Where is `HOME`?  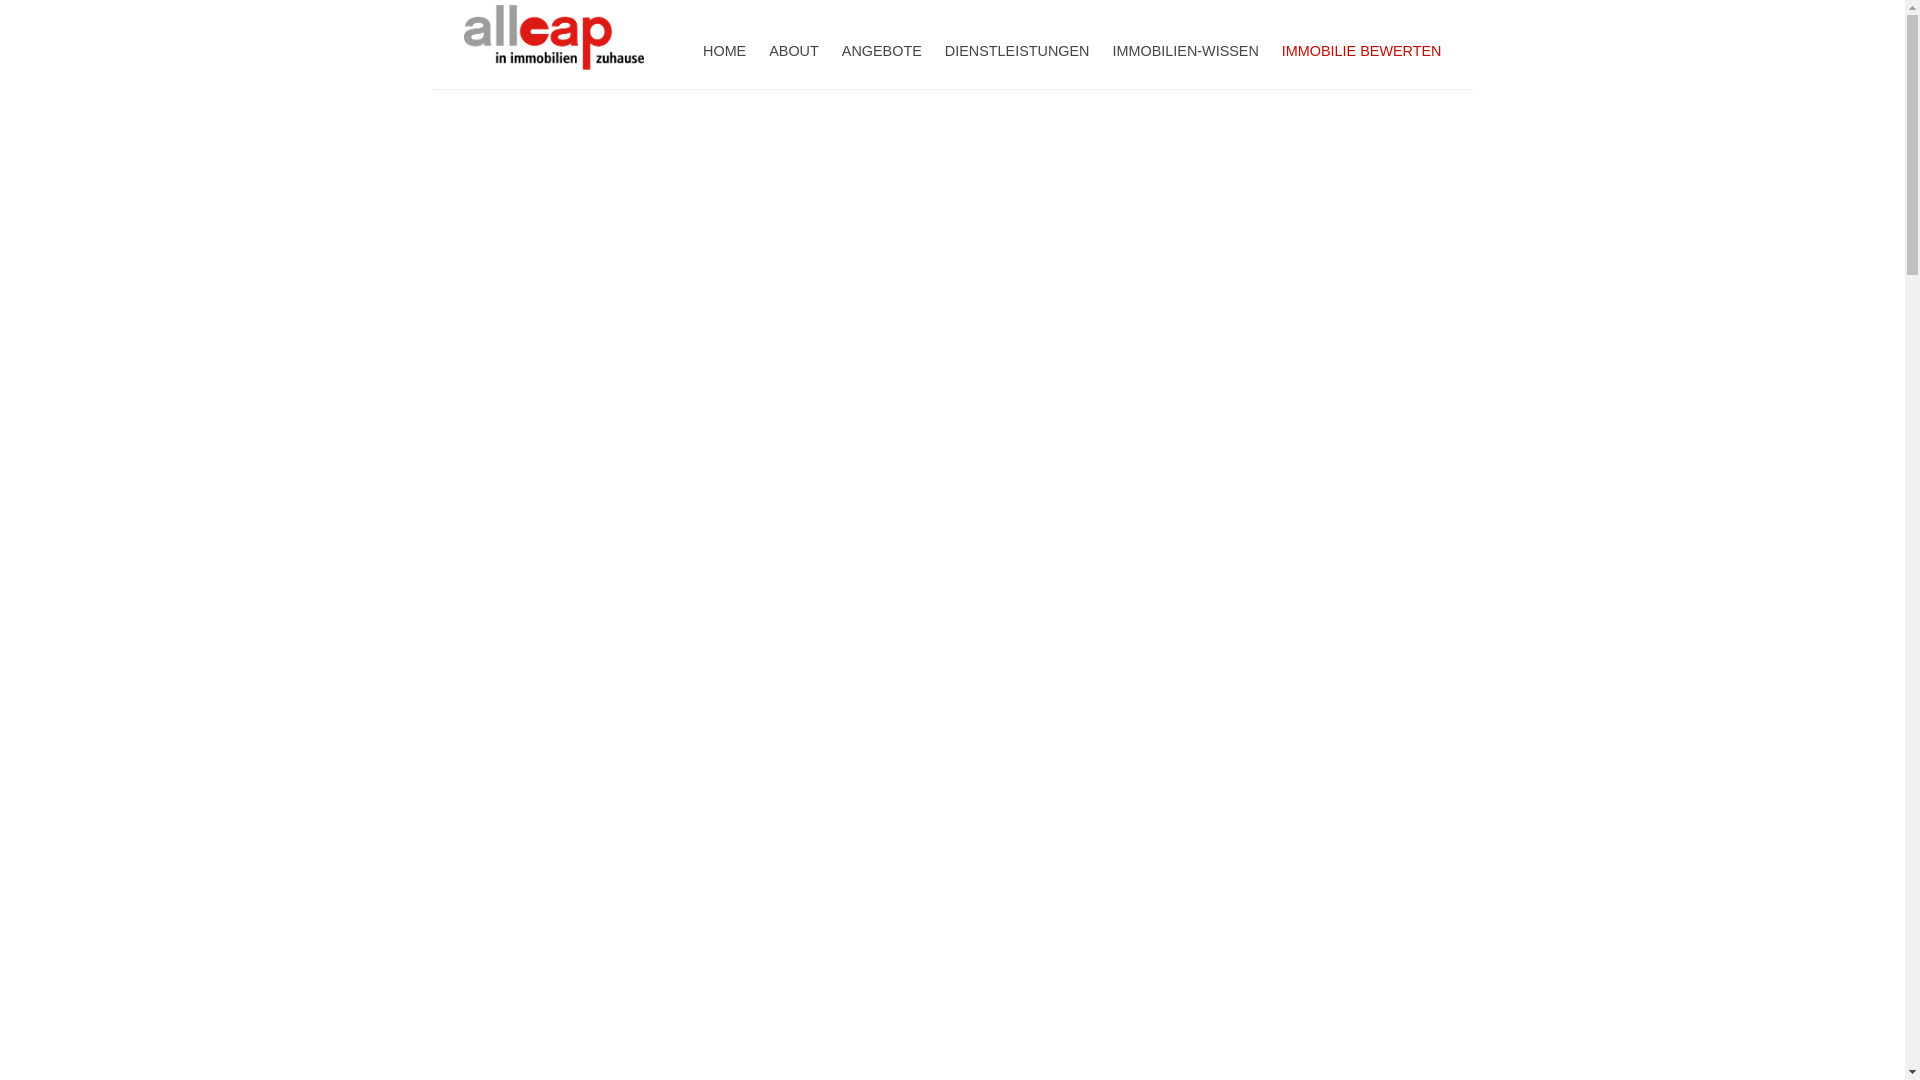
HOME is located at coordinates (724, 48).